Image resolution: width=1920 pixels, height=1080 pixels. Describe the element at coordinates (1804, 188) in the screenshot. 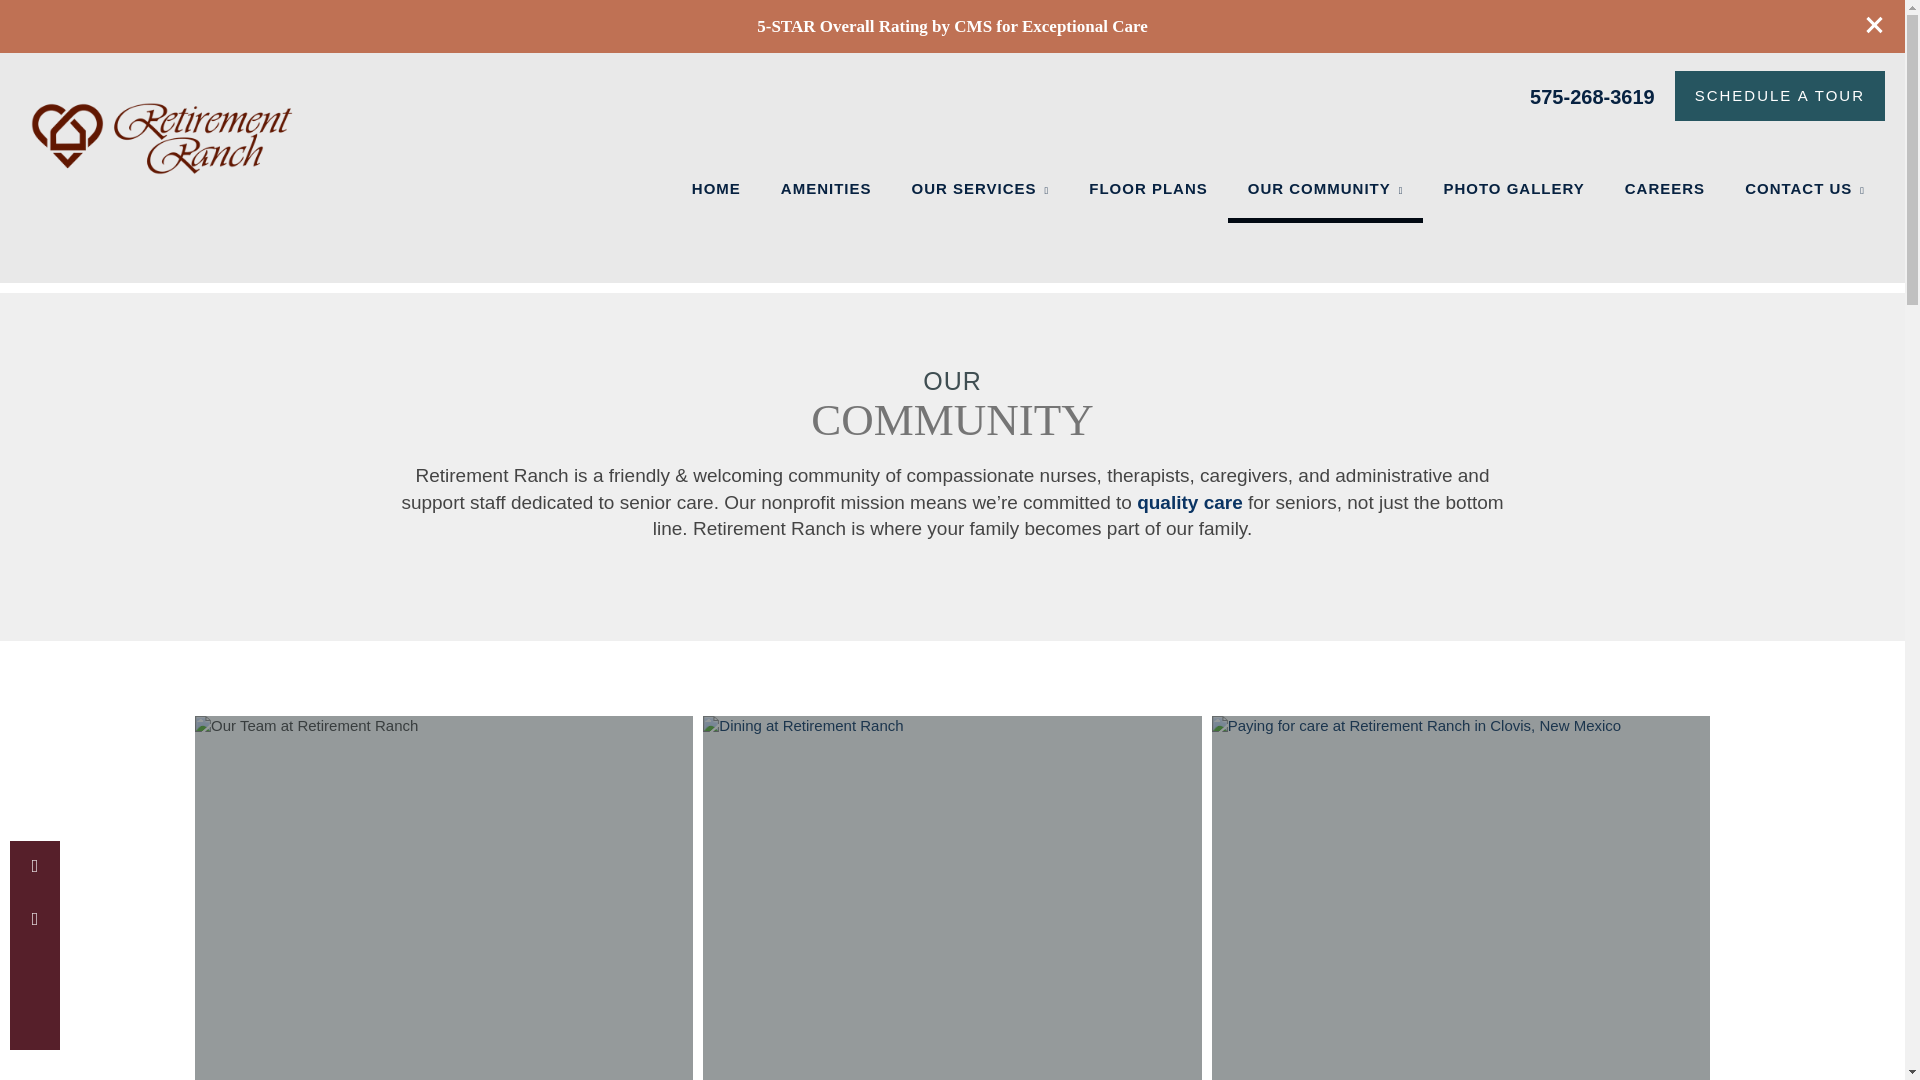

I see `CONTACT US` at that location.